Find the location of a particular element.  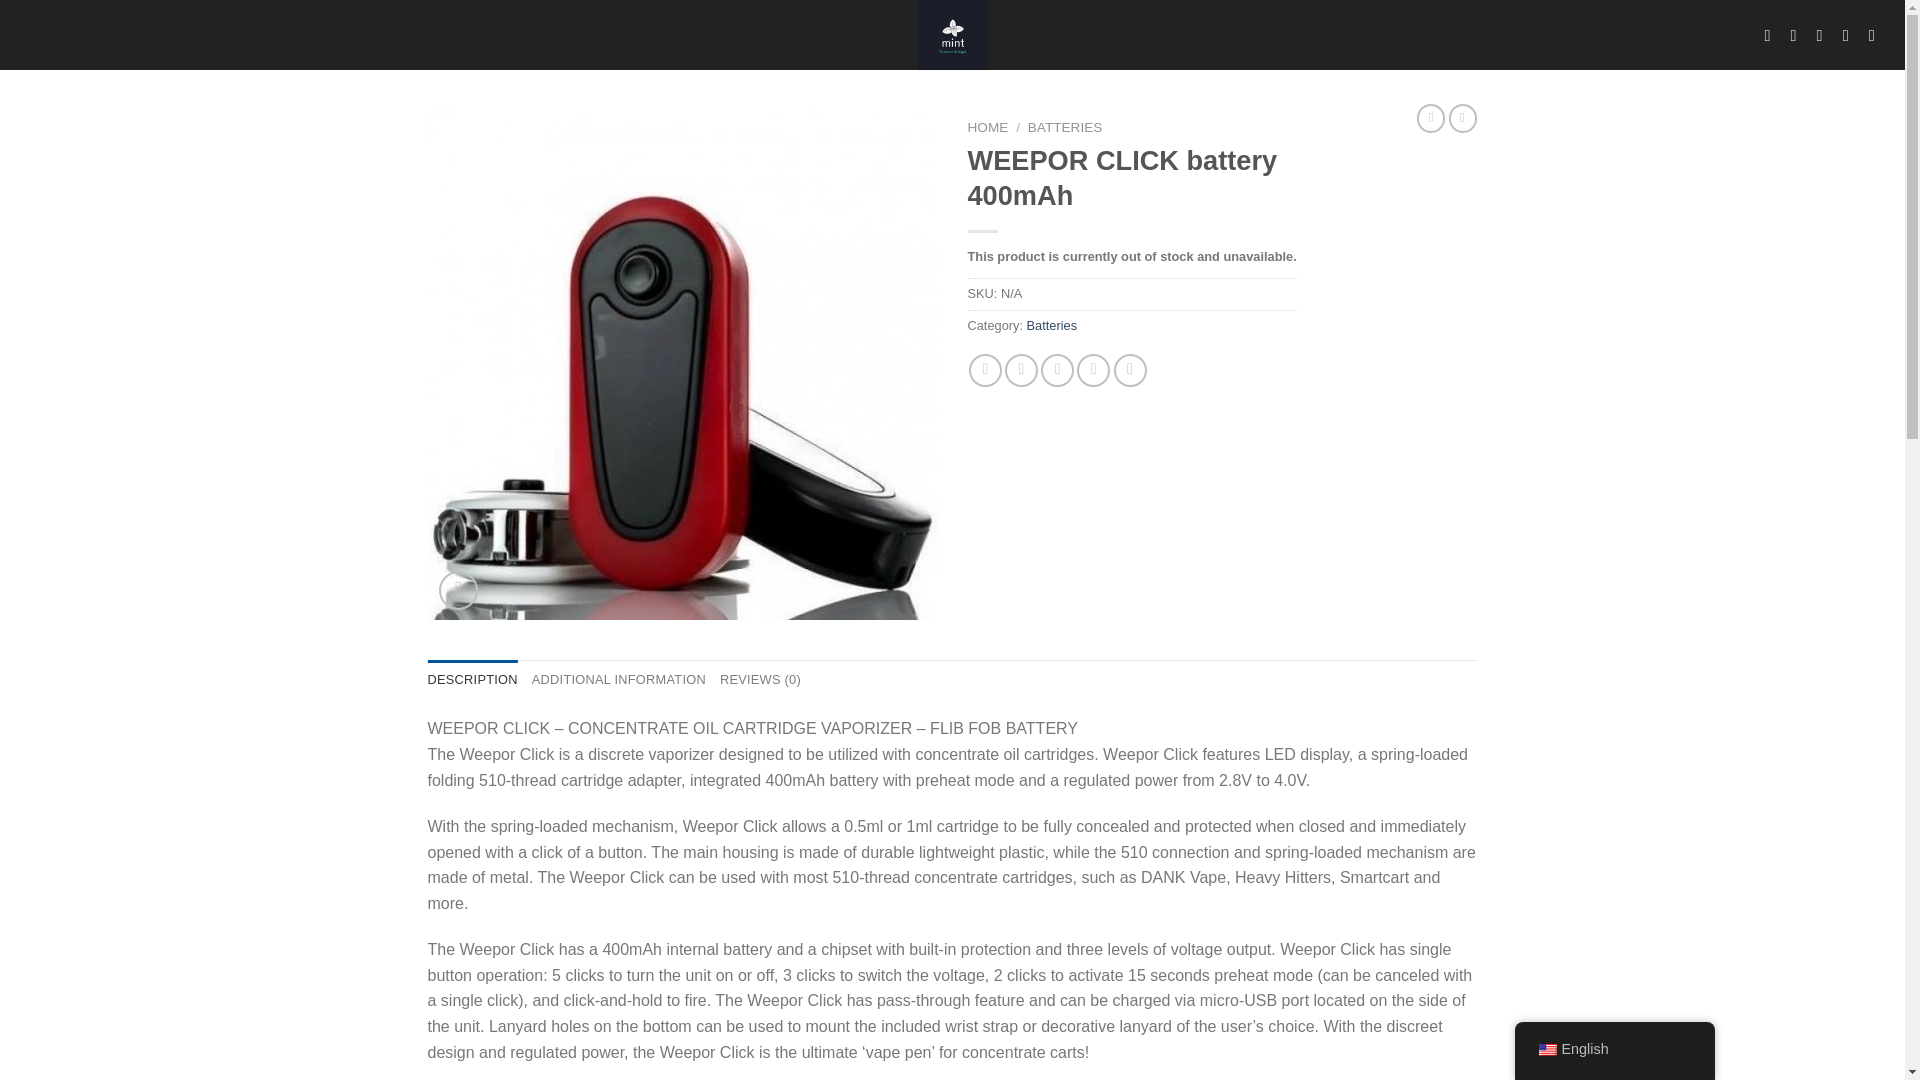

HOME is located at coordinates (988, 127).